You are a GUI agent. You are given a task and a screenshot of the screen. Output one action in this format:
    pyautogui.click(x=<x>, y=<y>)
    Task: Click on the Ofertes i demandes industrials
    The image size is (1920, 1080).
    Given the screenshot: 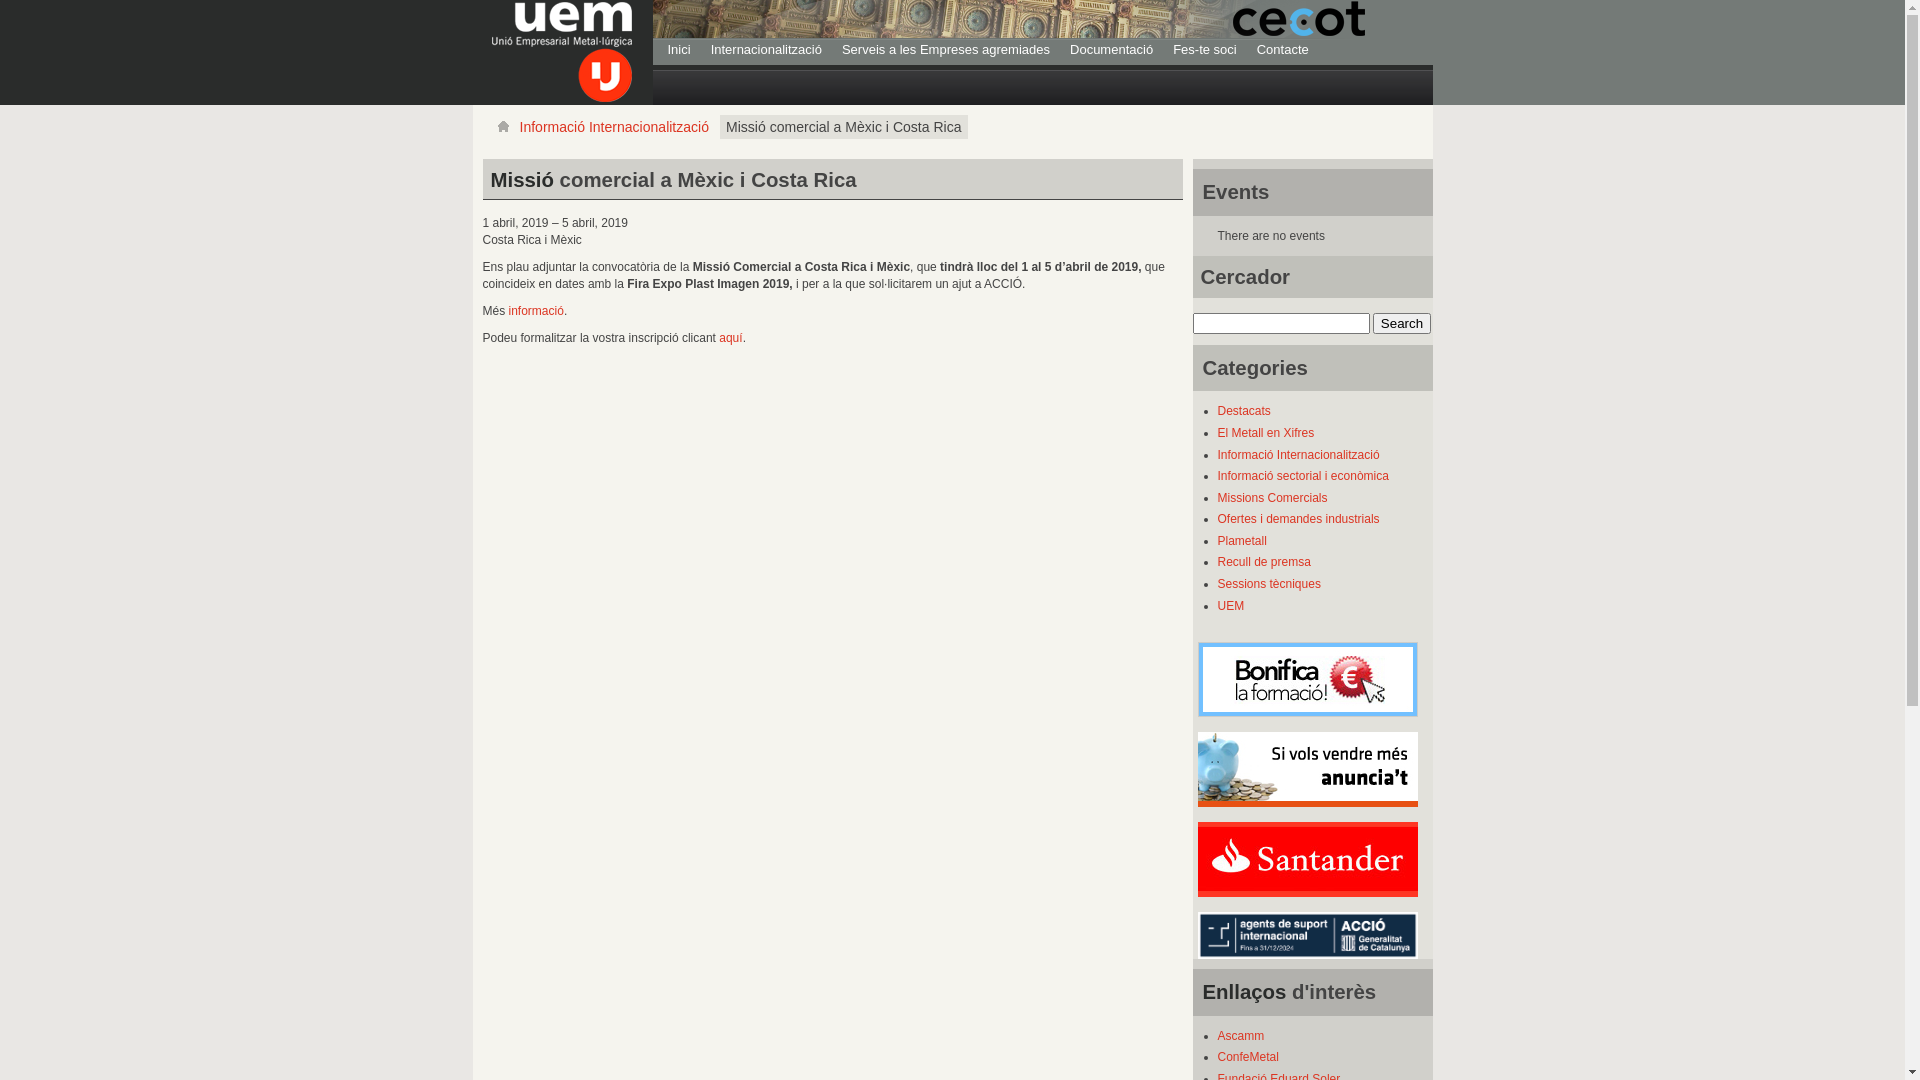 What is the action you would take?
    pyautogui.click(x=1299, y=519)
    